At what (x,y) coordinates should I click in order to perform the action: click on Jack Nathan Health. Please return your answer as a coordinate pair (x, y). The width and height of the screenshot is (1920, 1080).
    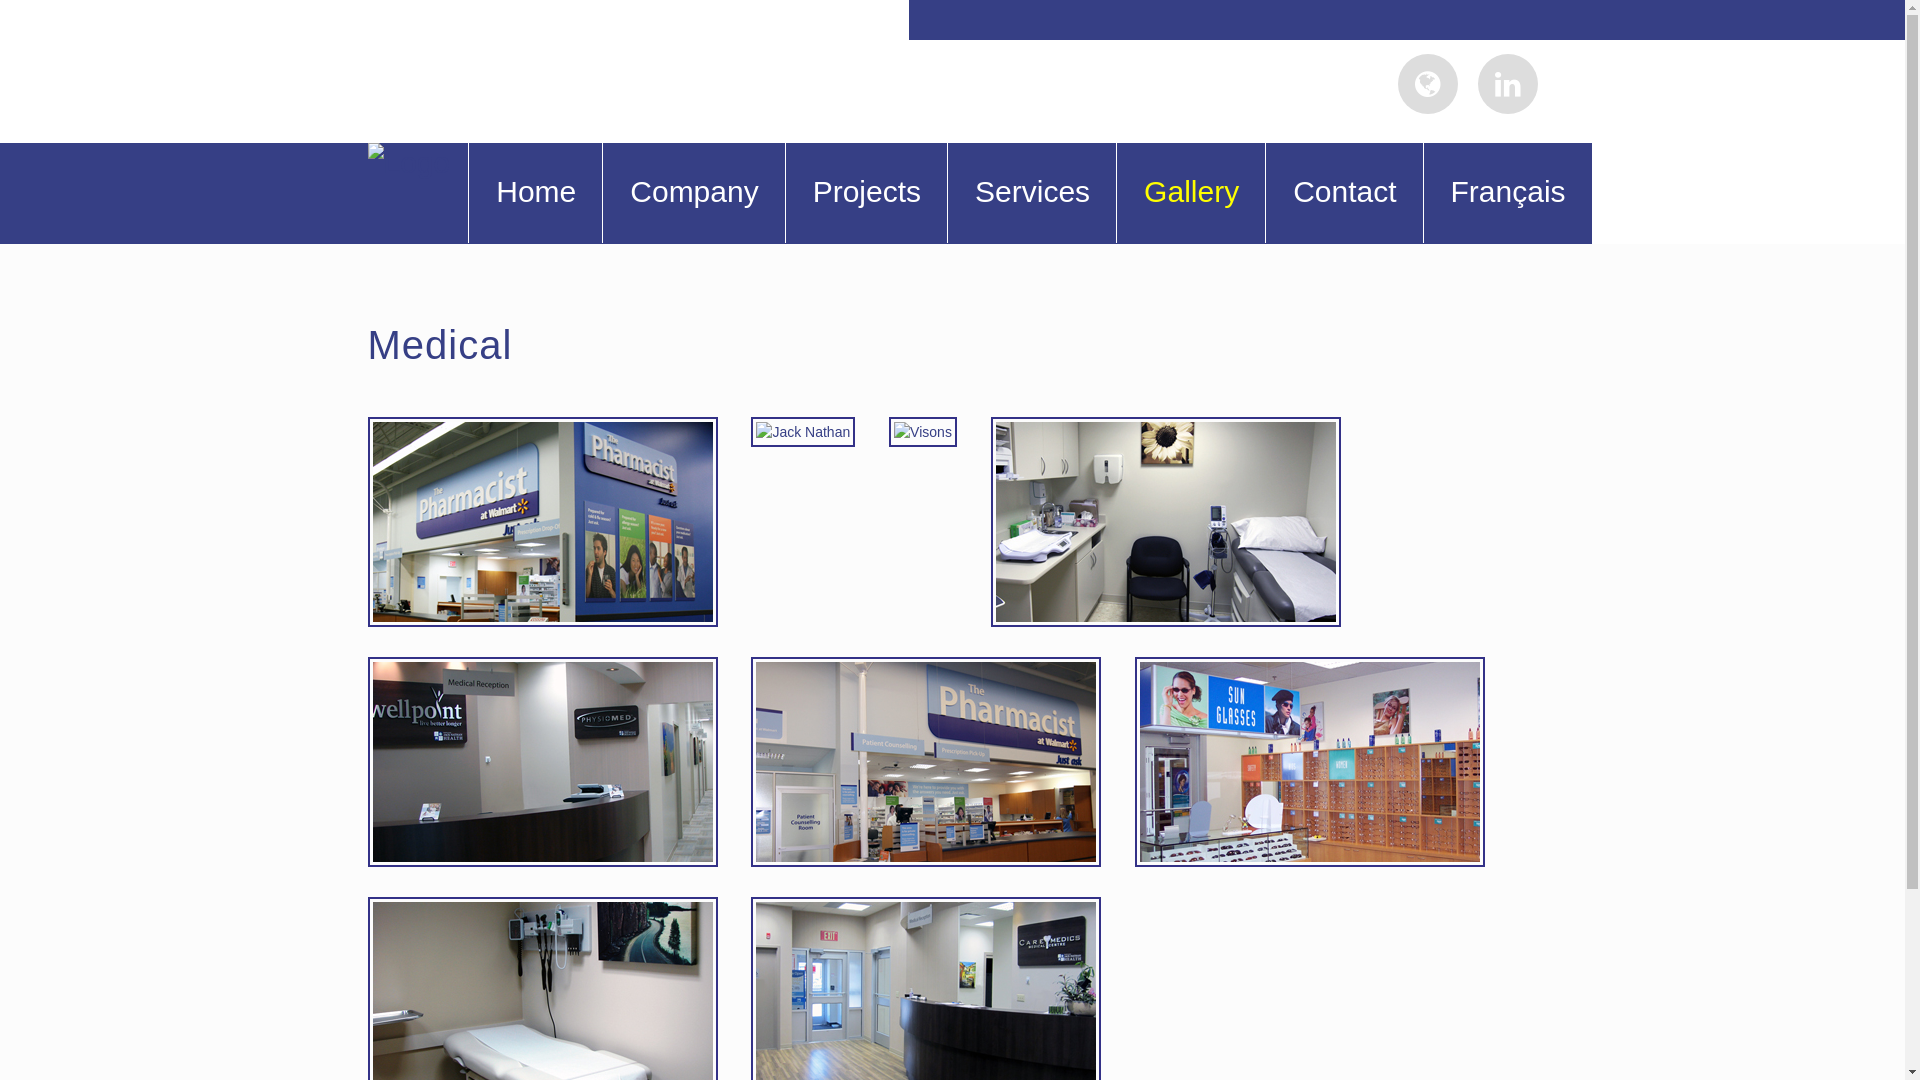
    Looking at the image, I should click on (941, 907).